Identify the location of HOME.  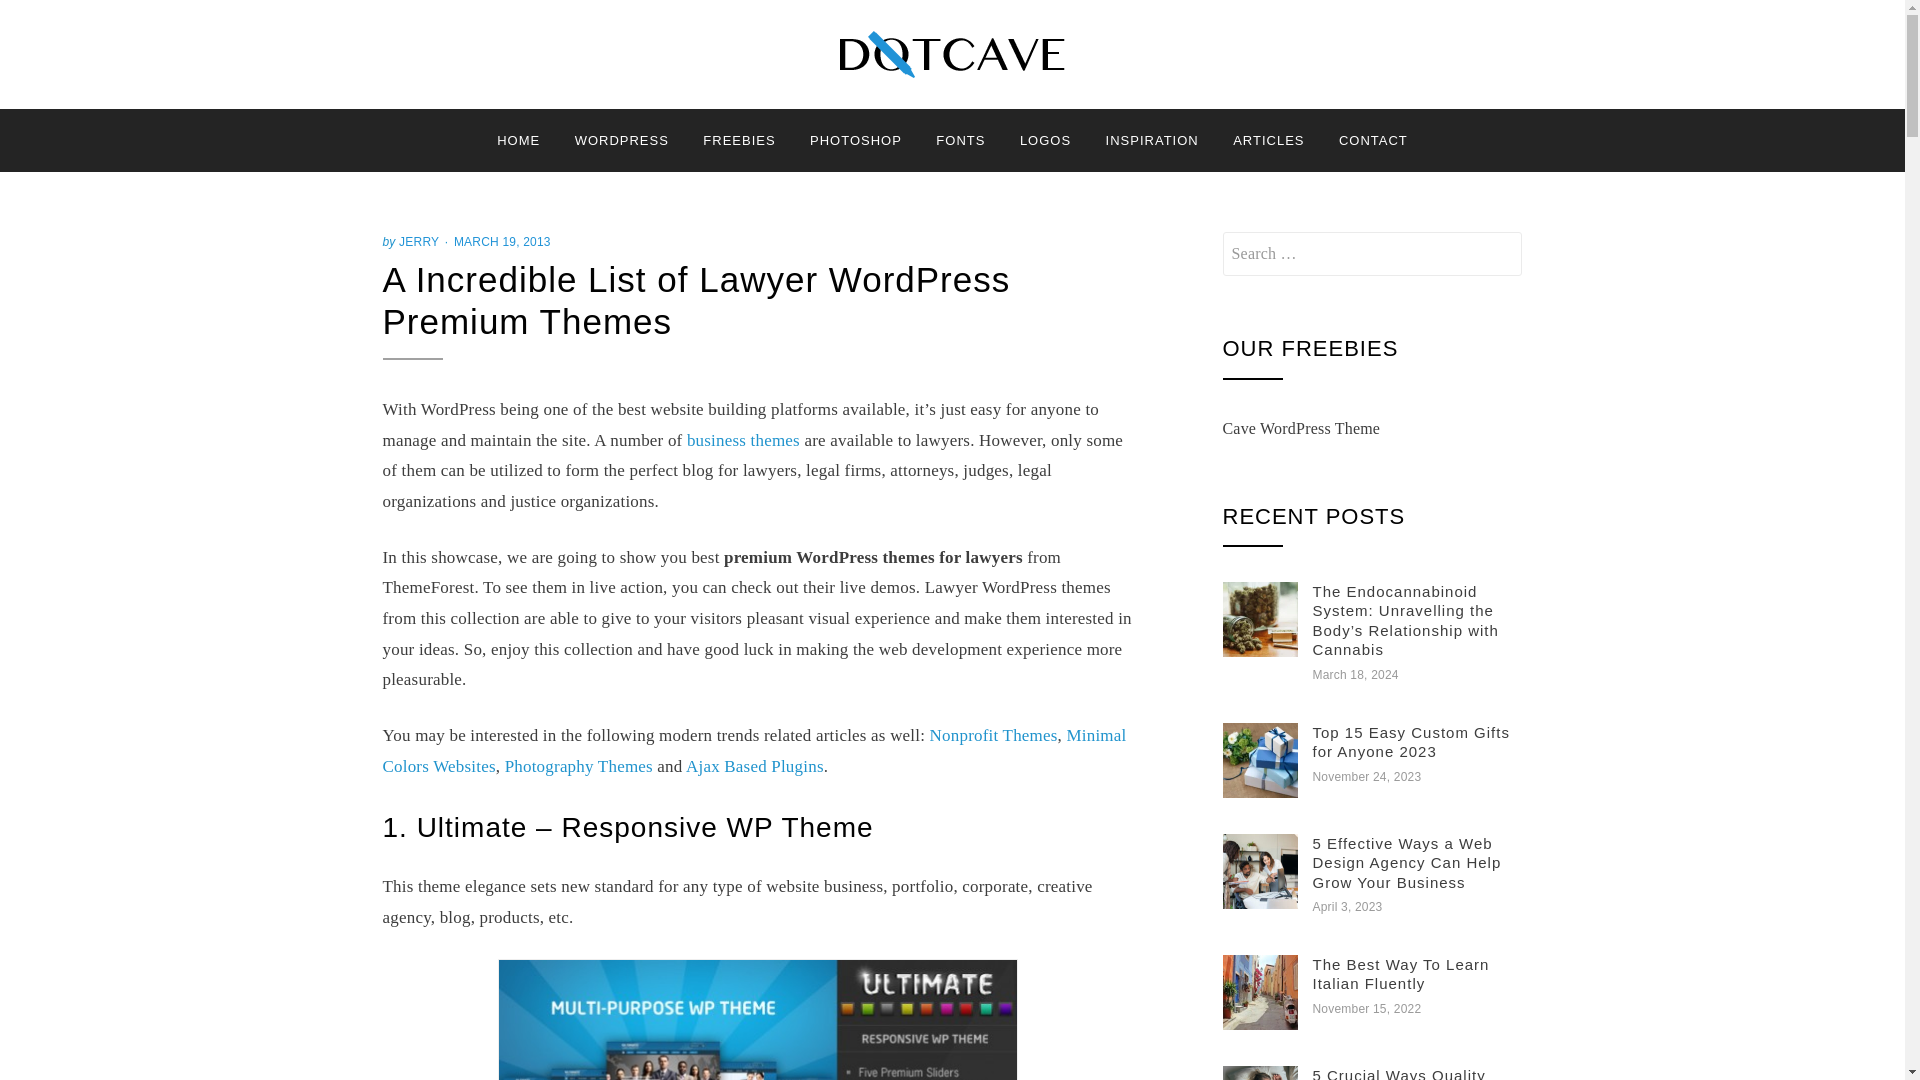
(518, 140).